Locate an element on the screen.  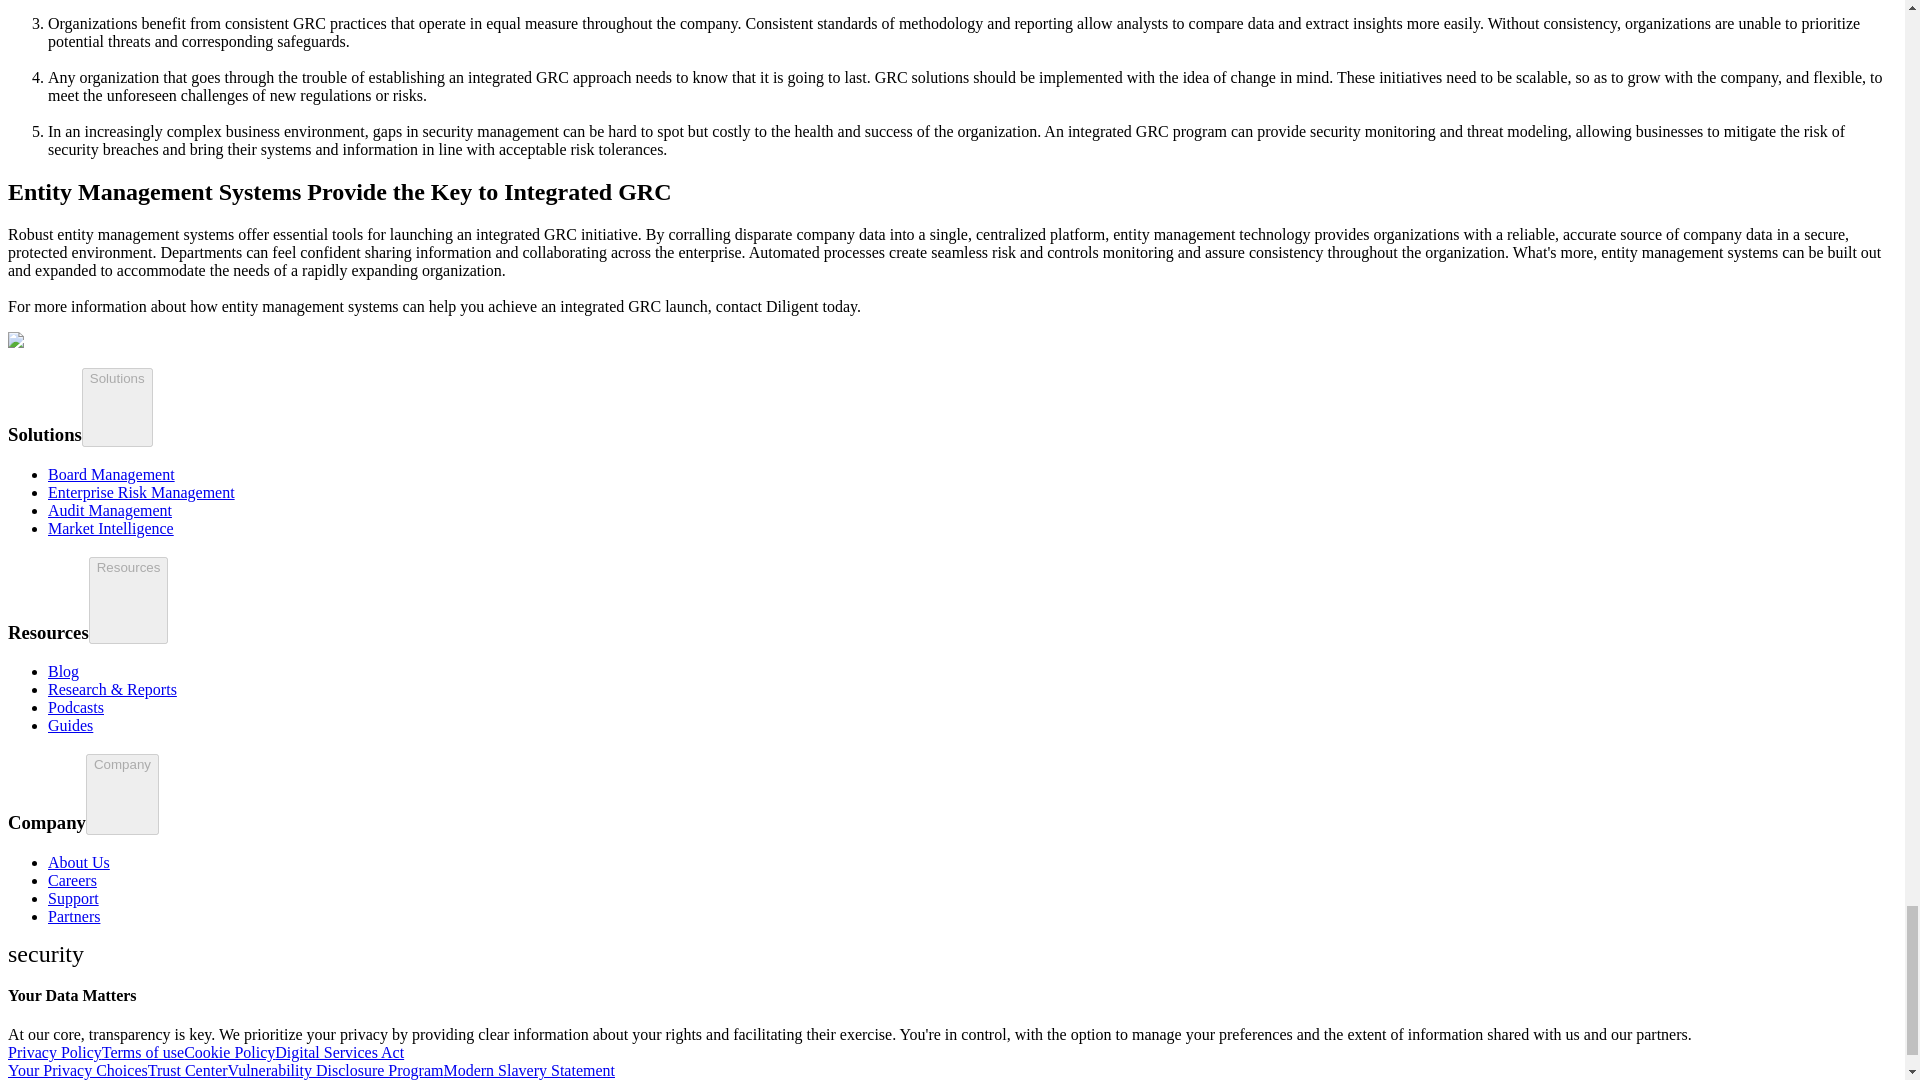
Podcasts is located at coordinates (76, 707).